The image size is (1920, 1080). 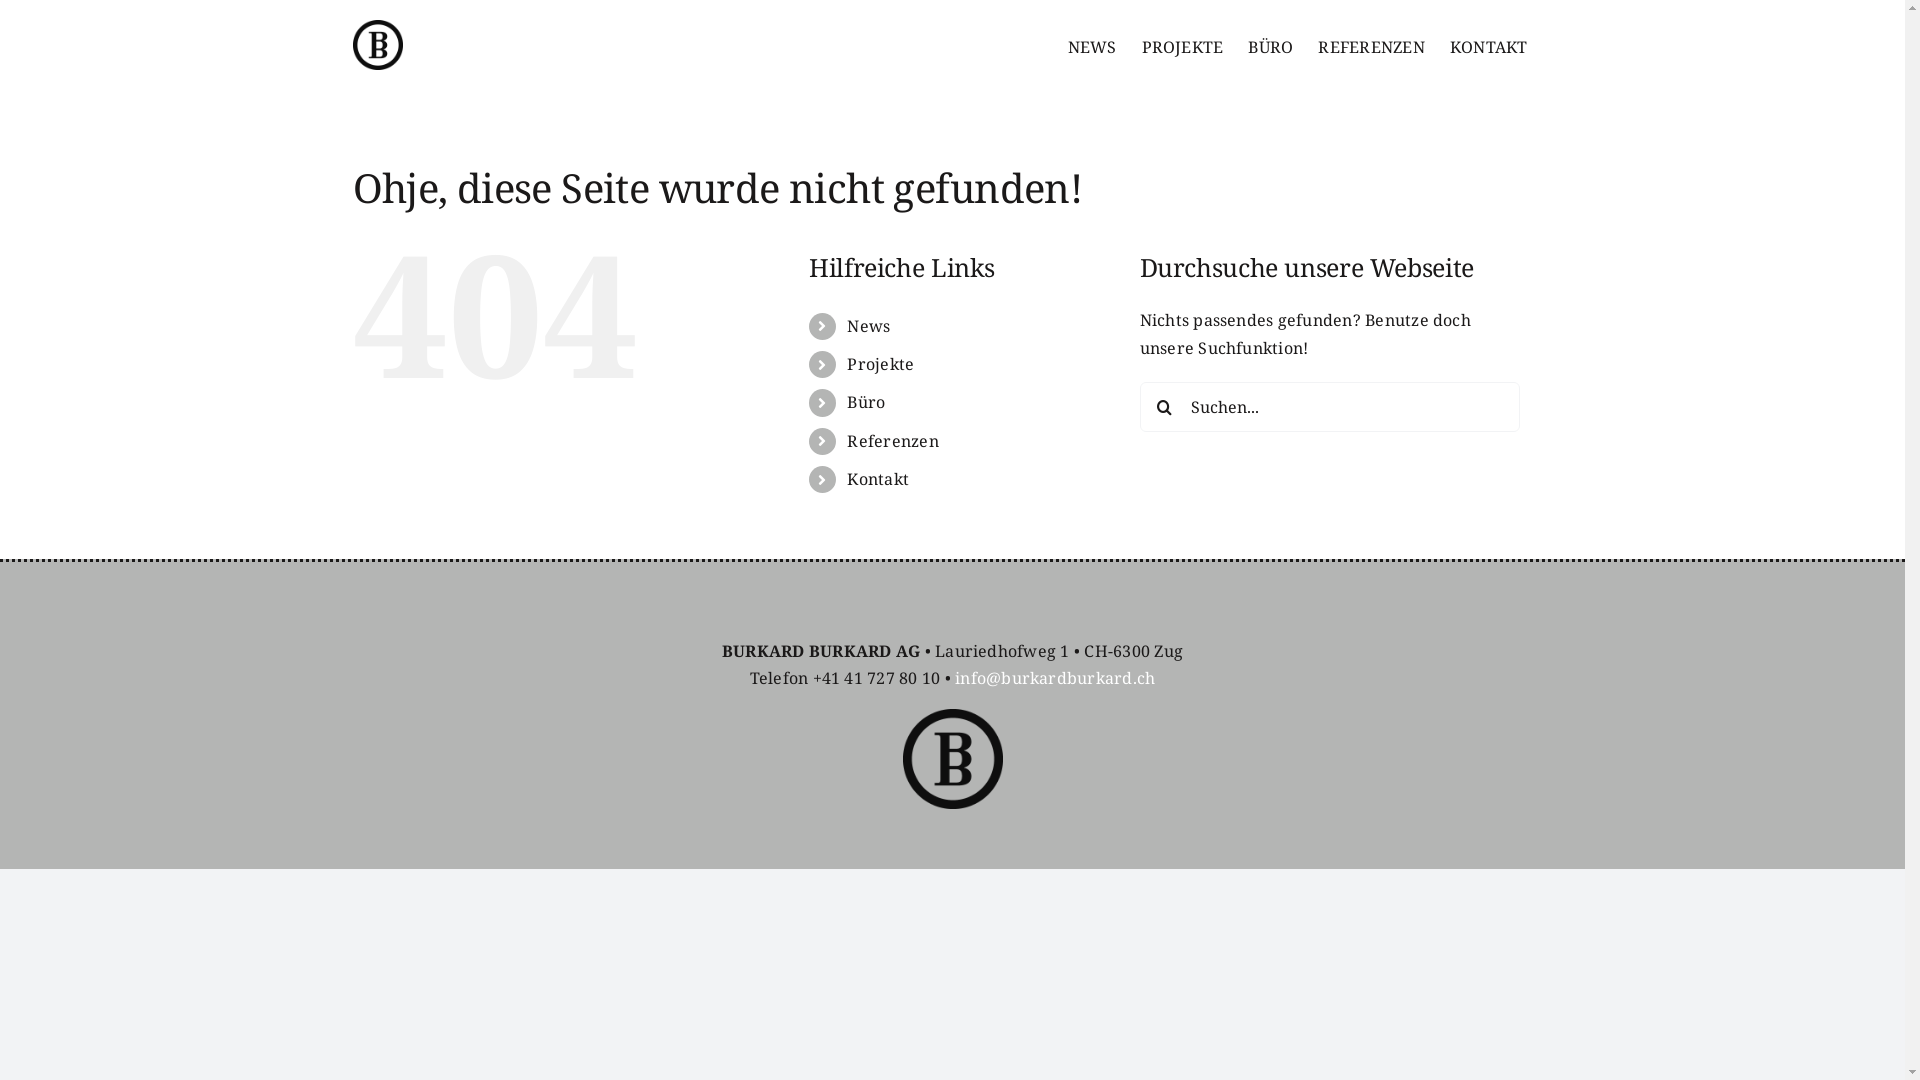 I want to click on PROJEKTE, so click(x=1183, y=47).